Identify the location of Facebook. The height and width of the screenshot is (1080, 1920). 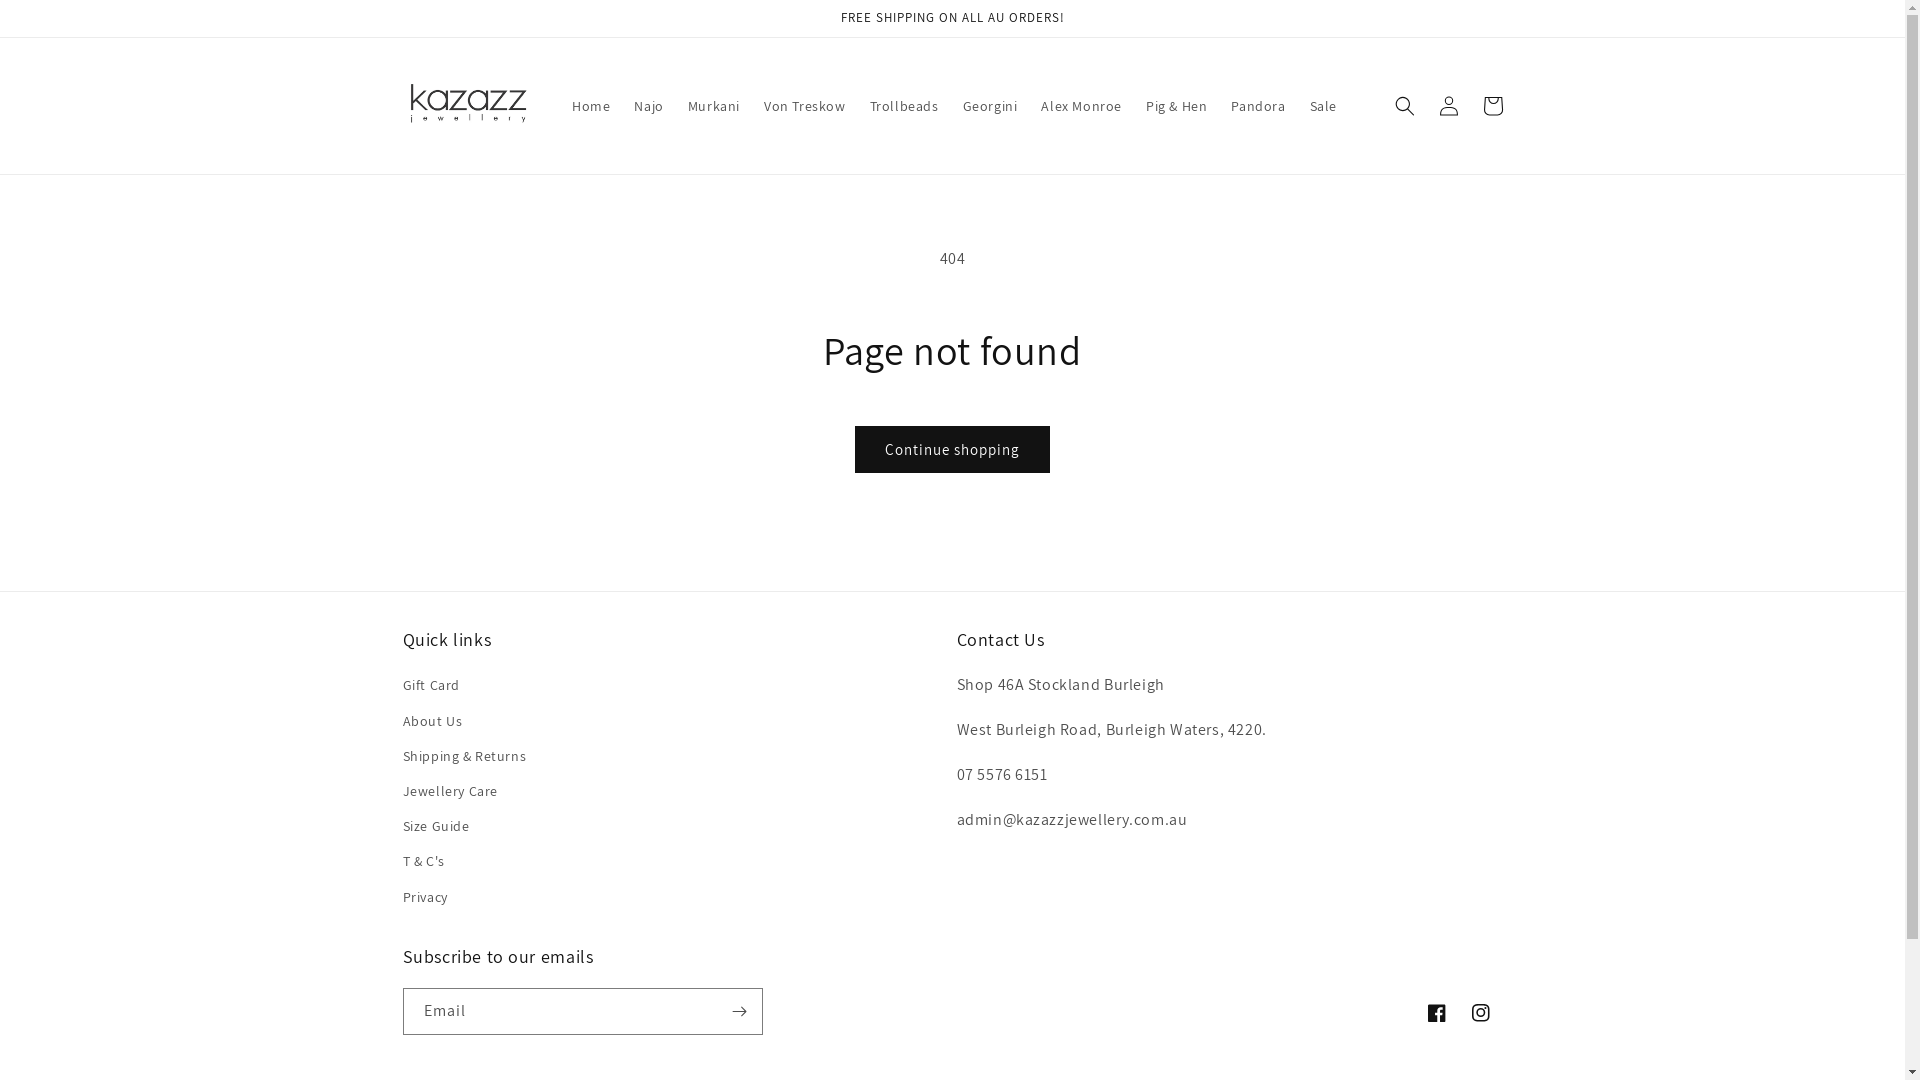
(1436, 1013).